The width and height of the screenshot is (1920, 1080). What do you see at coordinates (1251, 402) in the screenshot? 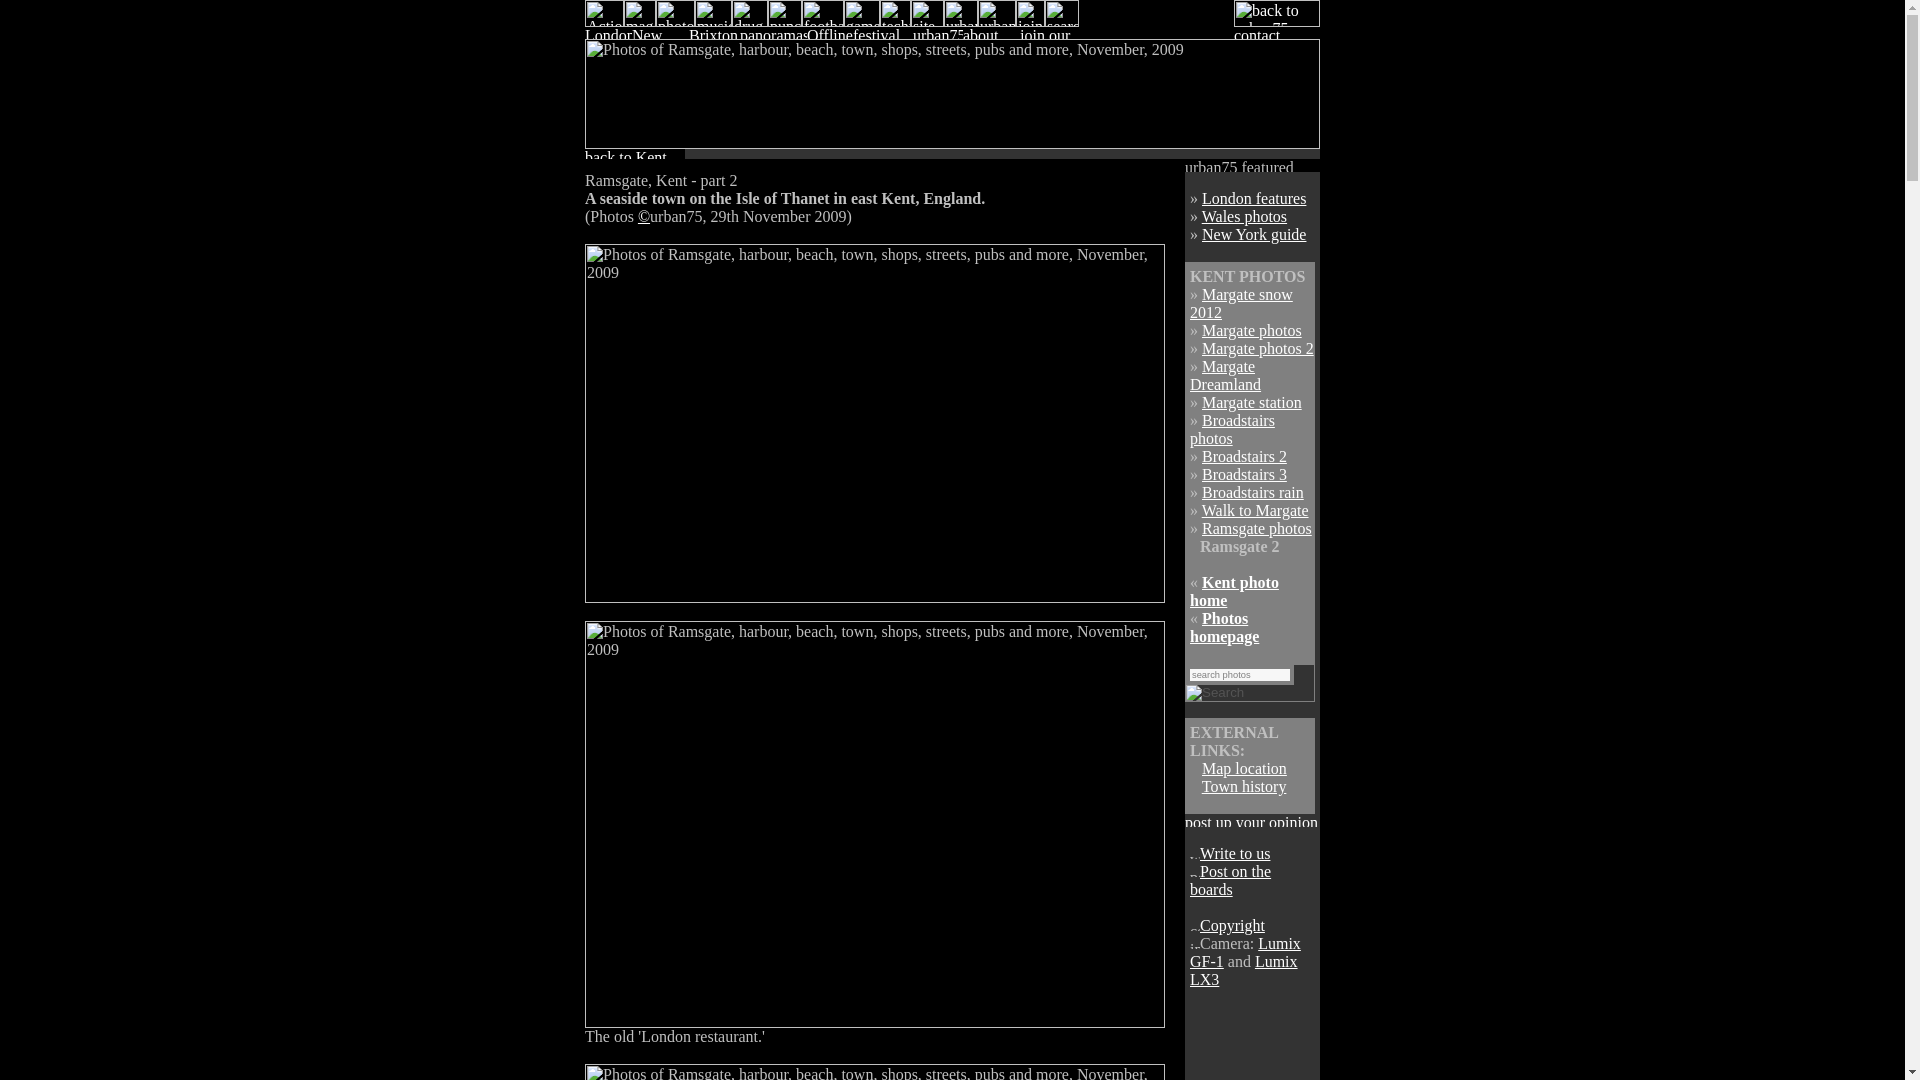
I see `Margate station` at bounding box center [1251, 402].